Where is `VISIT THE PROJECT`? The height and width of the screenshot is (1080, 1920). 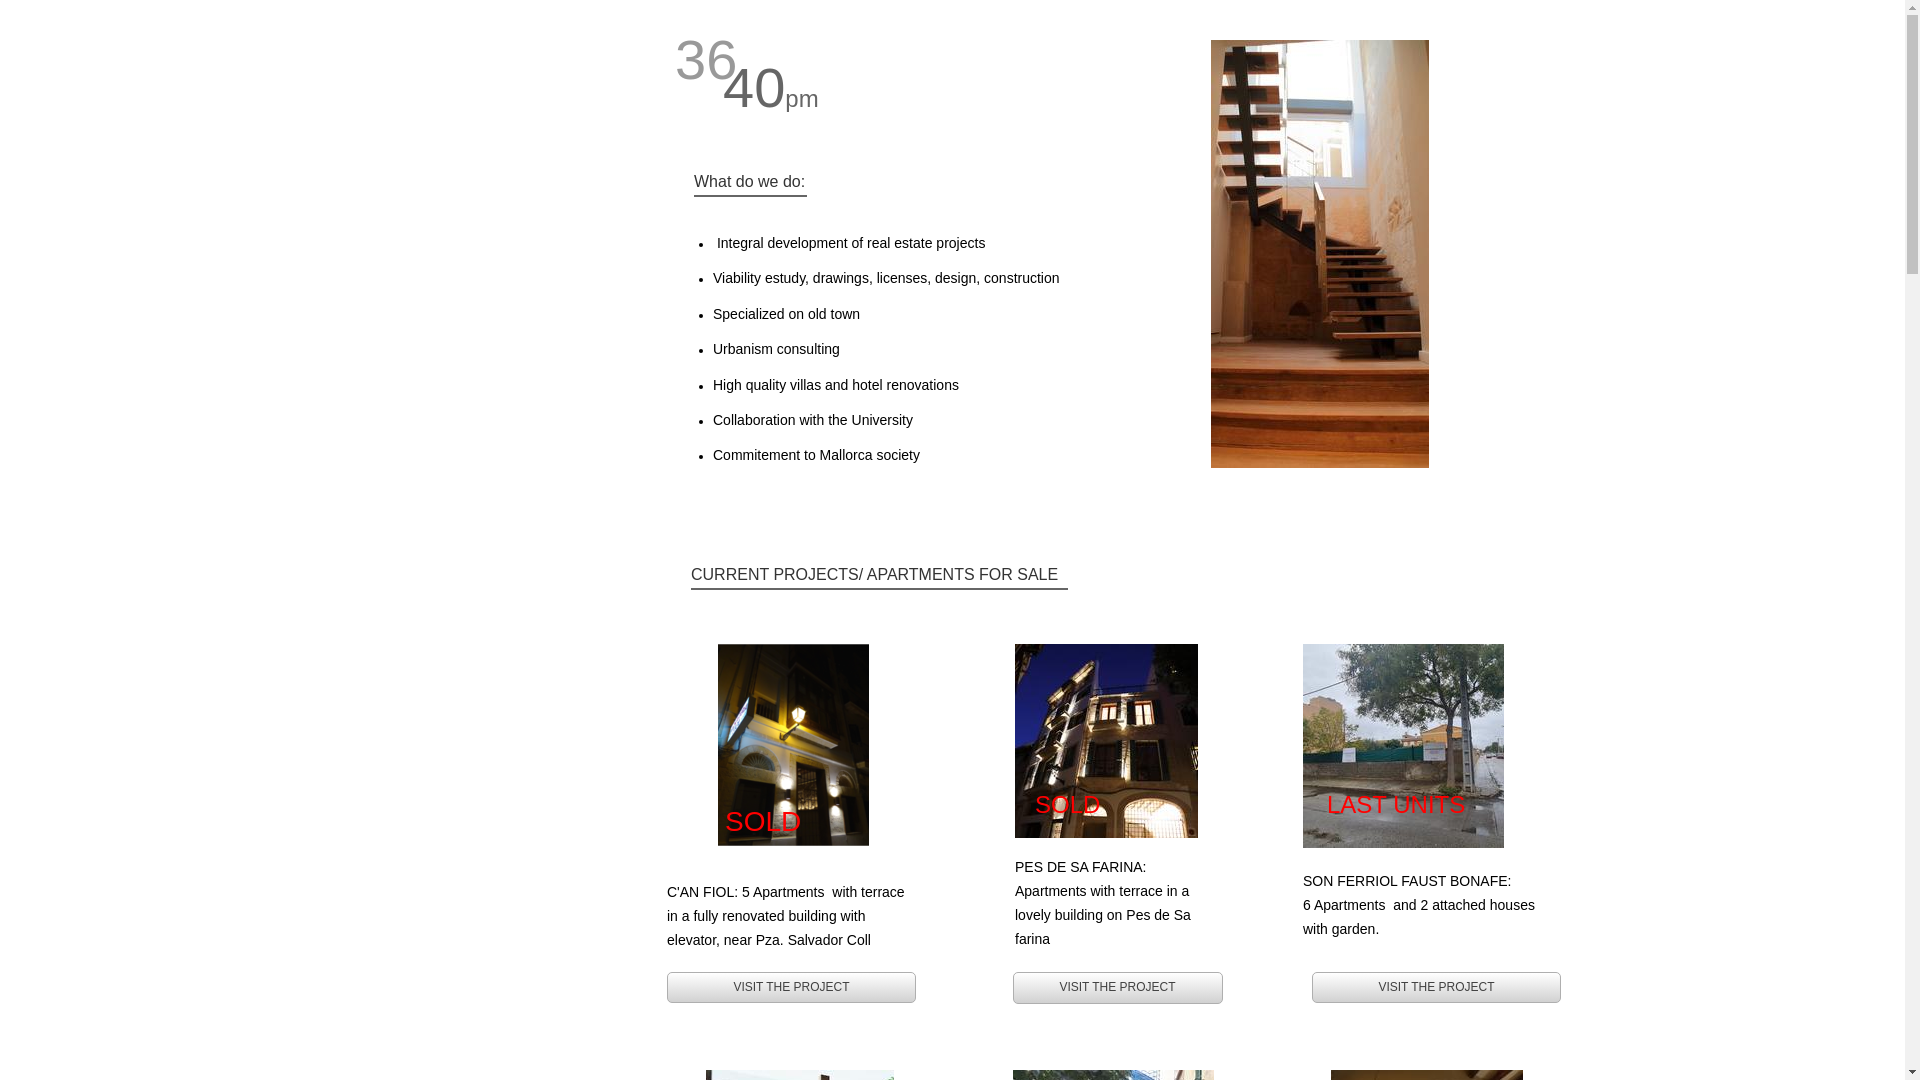
VISIT THE PROJECT is located at coordinates (792, 988).